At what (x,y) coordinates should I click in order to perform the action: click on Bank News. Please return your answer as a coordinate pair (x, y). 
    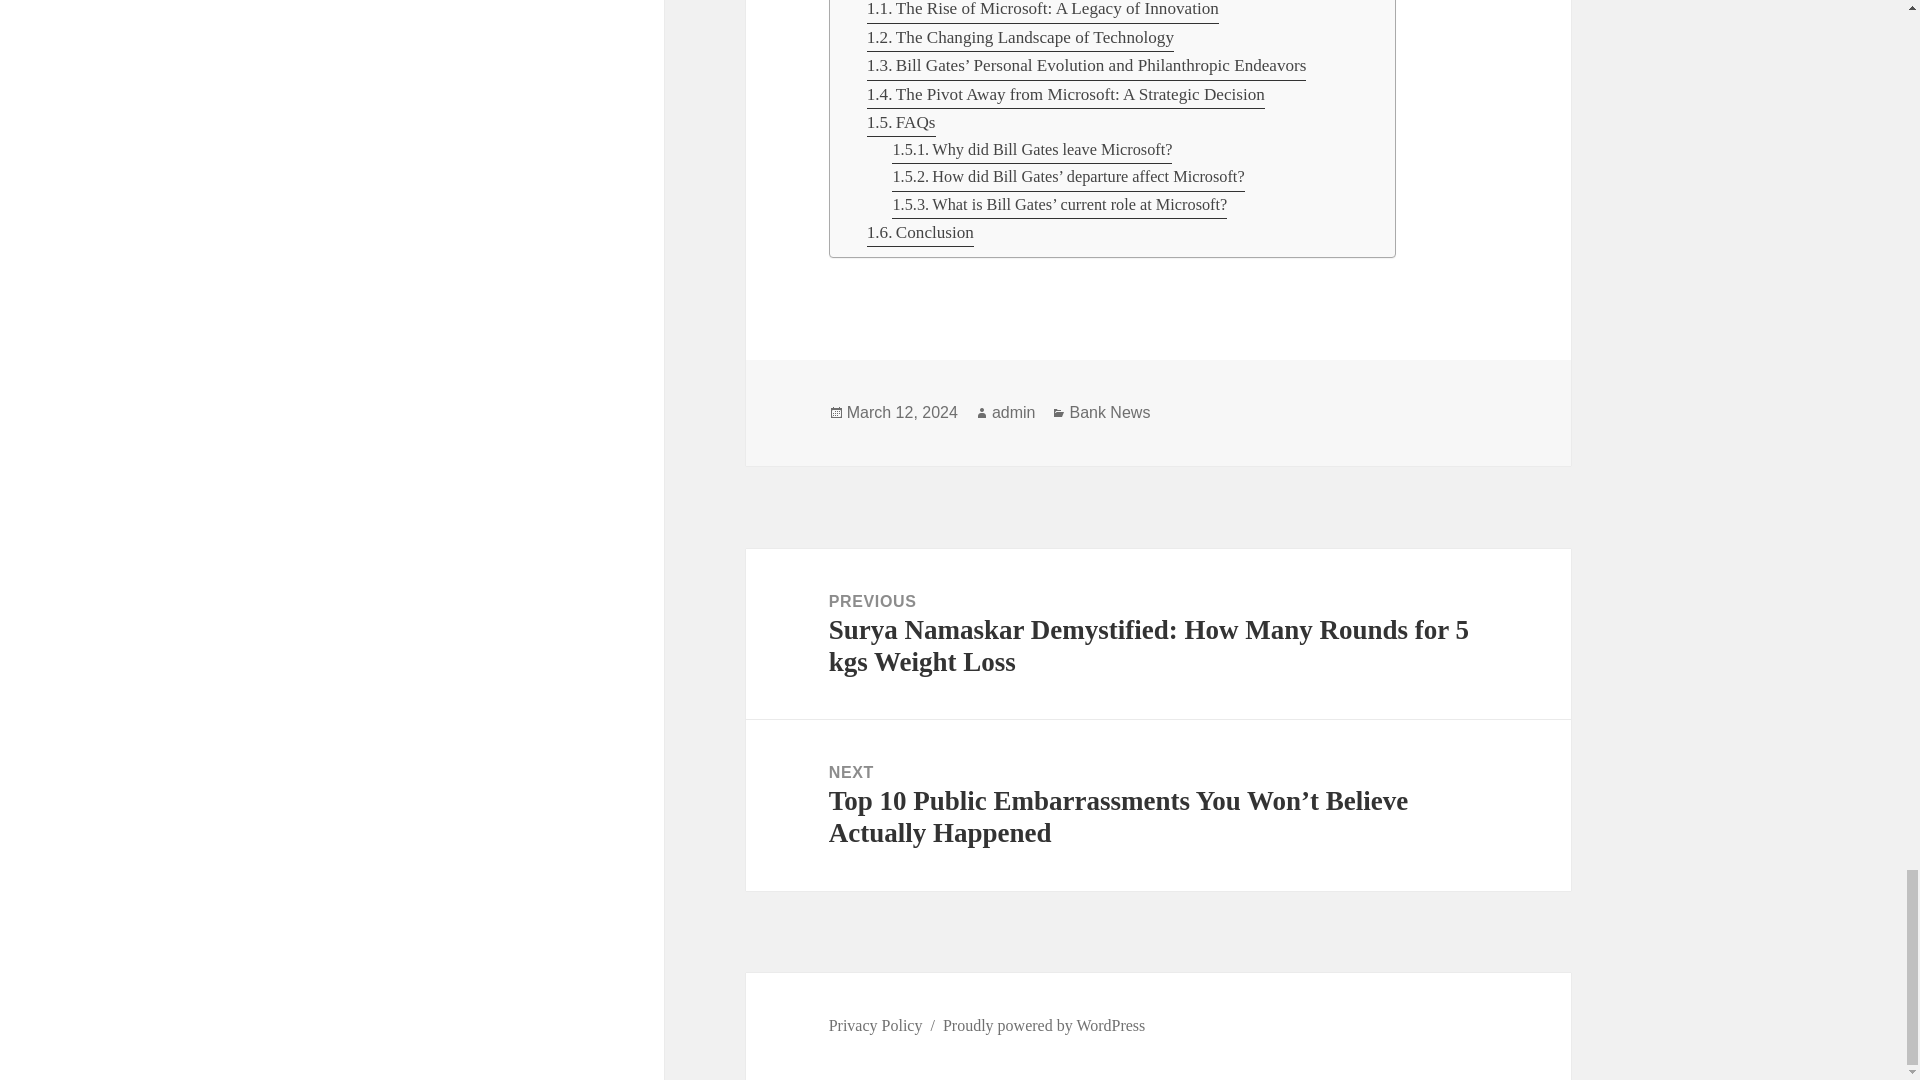
    Looking at the image, I should click on (1110, 412).